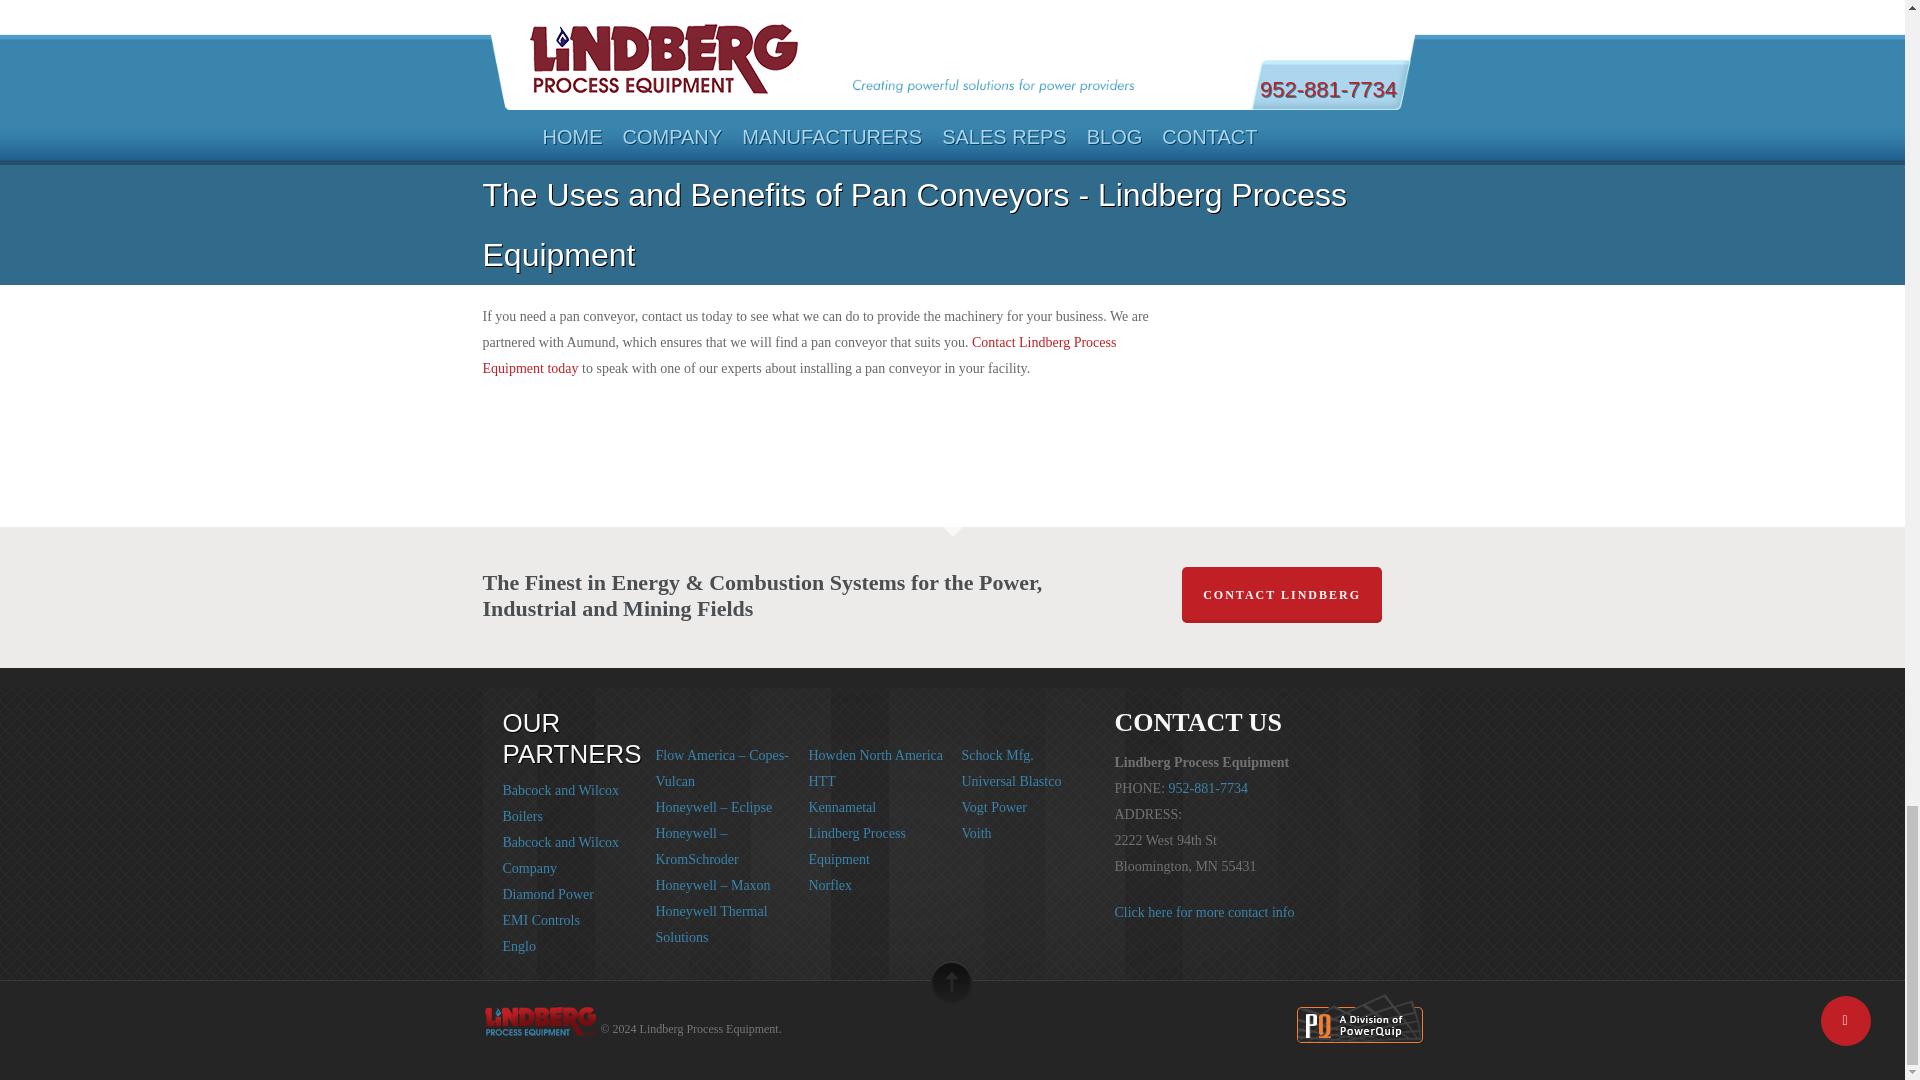 Image resolution: width=1920 pixels, height=1080 pixels. I want to click on Contact Lindberg Process Equipment today, so click(798, 354).